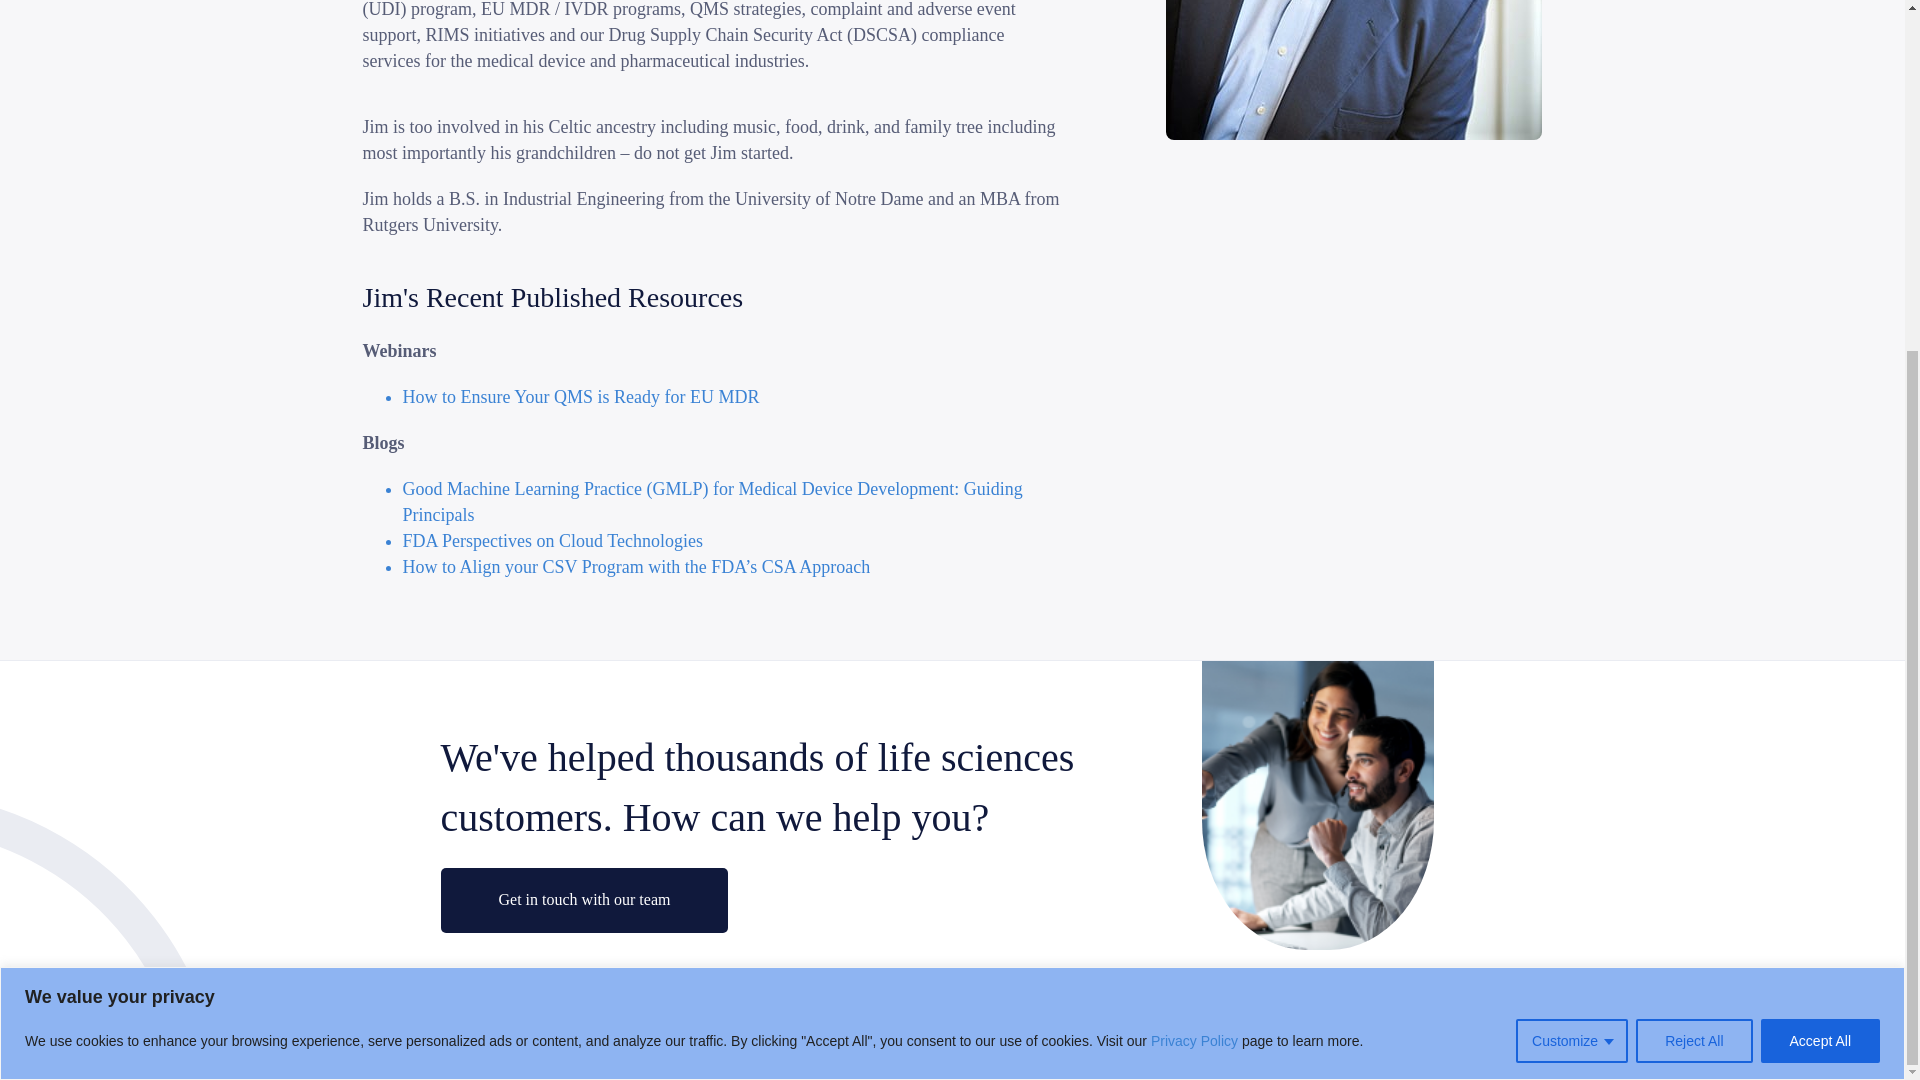 Image resolution: width=1920 pixels, height=1080 pixels. Describe the element at coordinates (1820, 532) in the screenshot. I see `Accept All` at that location.